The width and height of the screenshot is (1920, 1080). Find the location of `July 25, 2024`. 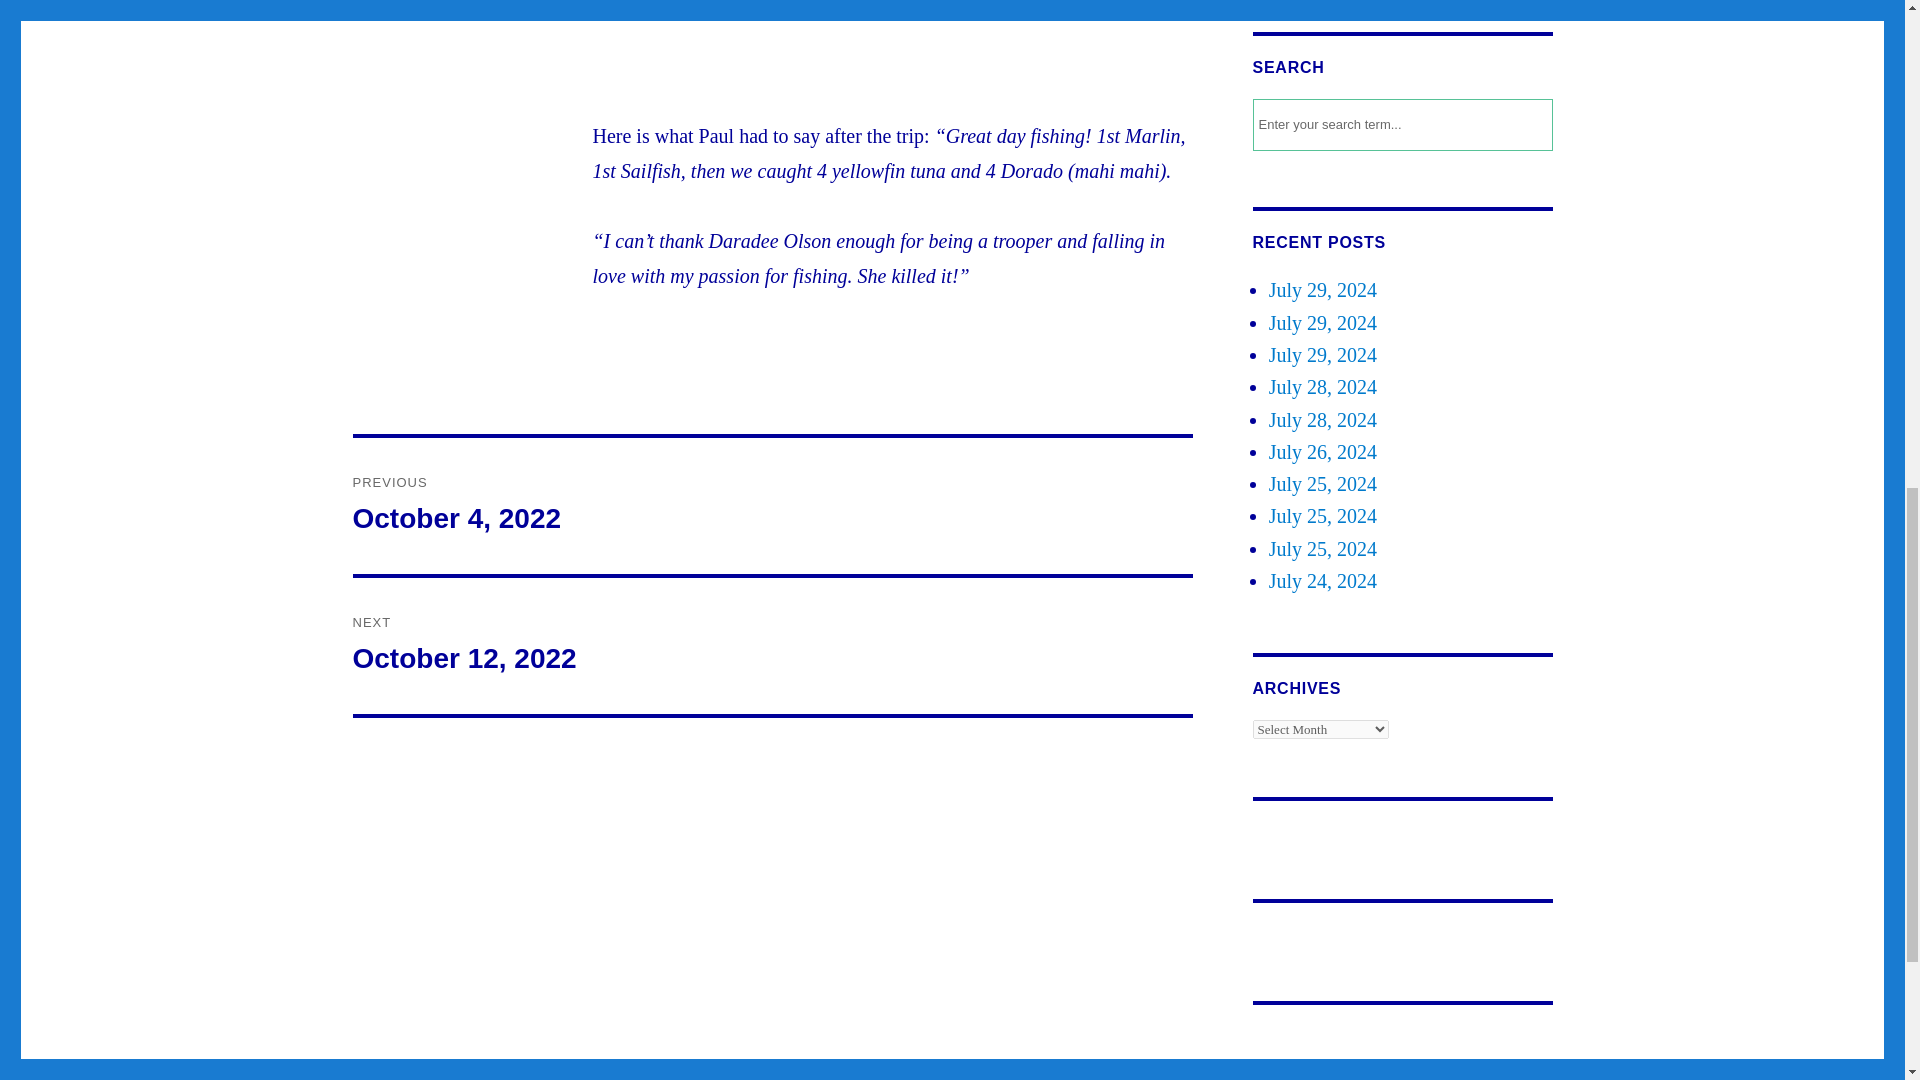

July 25, 2024 is located at coordinates (1322, 322).